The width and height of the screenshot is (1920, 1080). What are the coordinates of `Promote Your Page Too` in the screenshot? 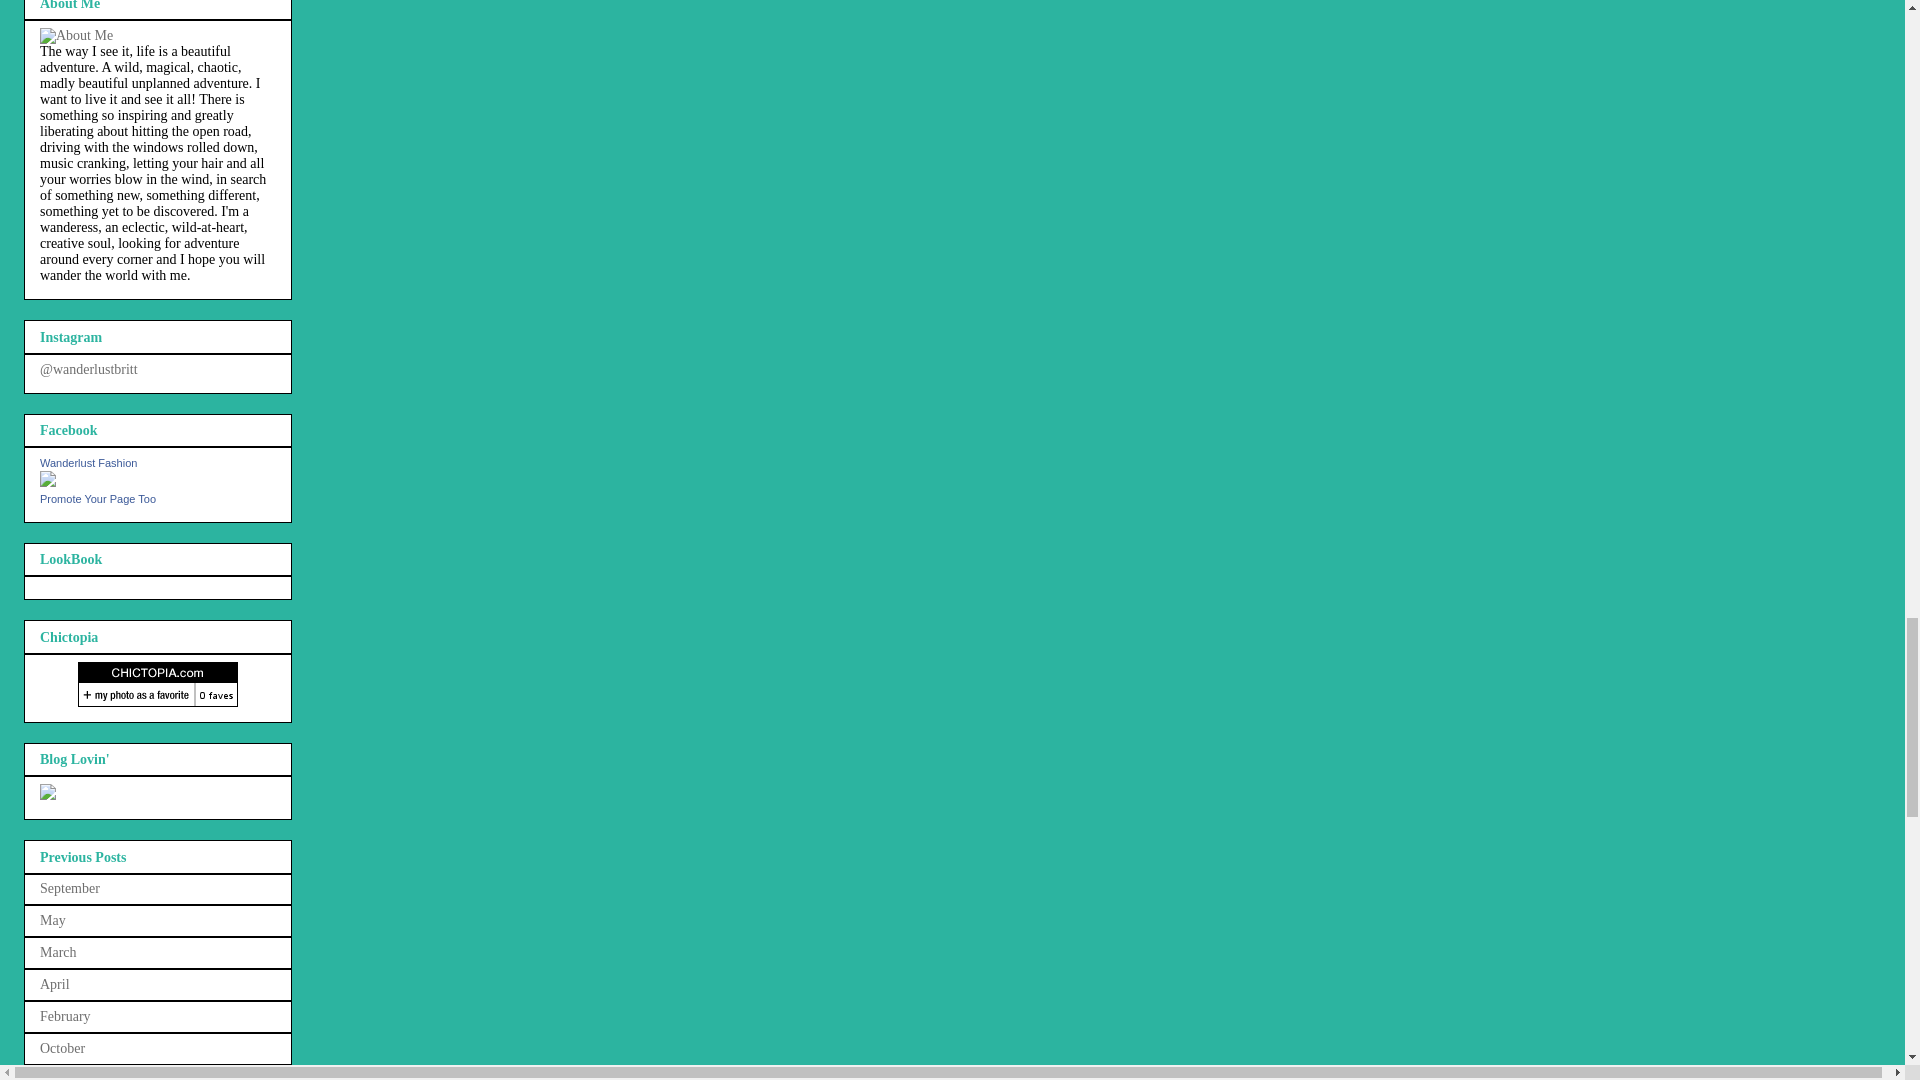 It's located at (98, 498).